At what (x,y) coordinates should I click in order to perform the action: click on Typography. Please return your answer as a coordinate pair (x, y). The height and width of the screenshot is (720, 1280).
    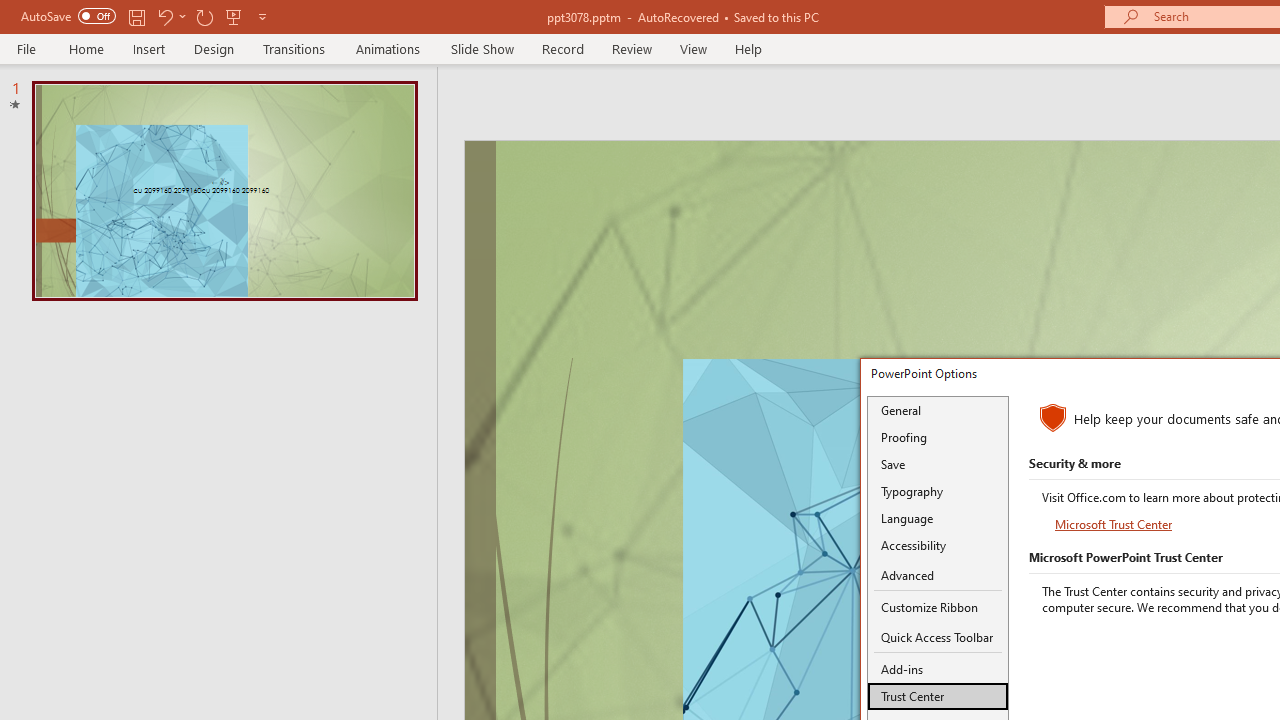
    Looking at the image, I should click on (938, 491).